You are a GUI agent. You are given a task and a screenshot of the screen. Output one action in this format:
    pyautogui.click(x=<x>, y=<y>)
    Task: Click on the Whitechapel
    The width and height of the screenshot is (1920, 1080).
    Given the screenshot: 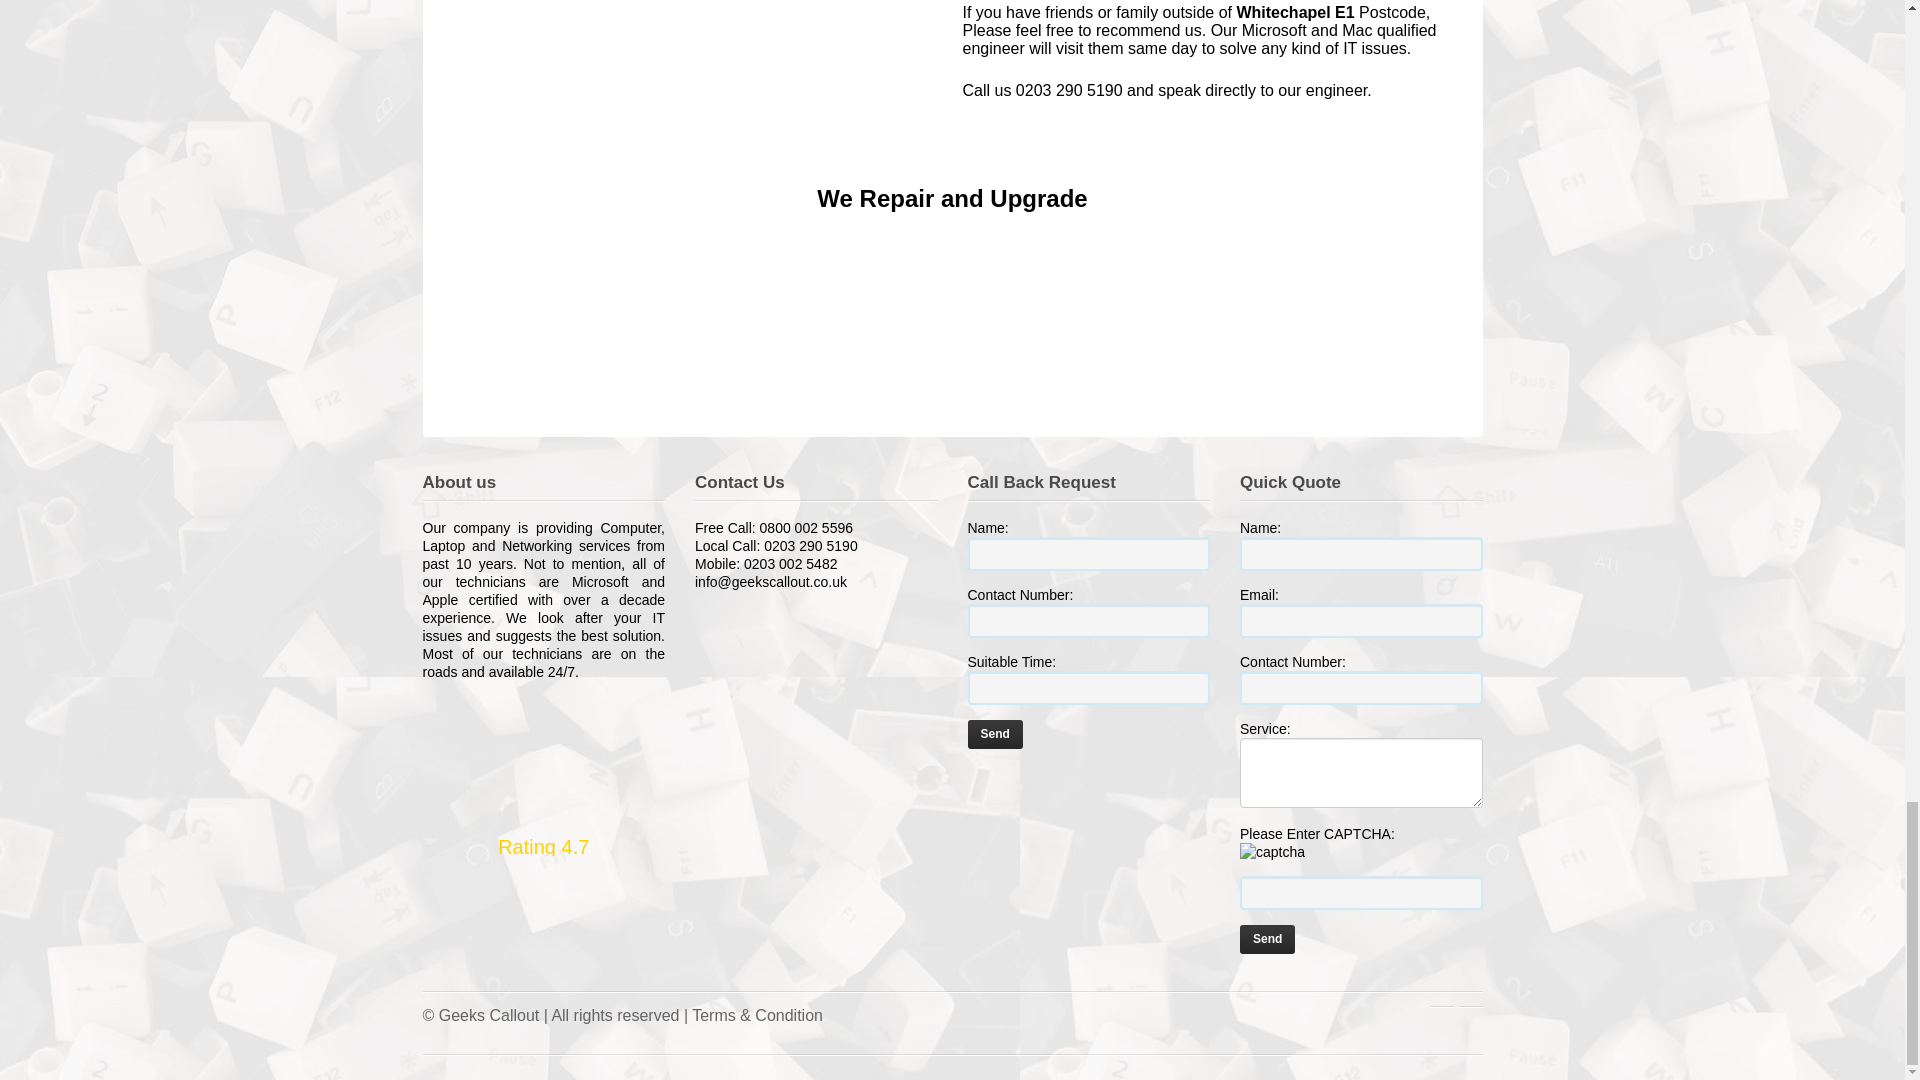 What is the action you would take?
    pyautogui.click(x=696, y=64)
    